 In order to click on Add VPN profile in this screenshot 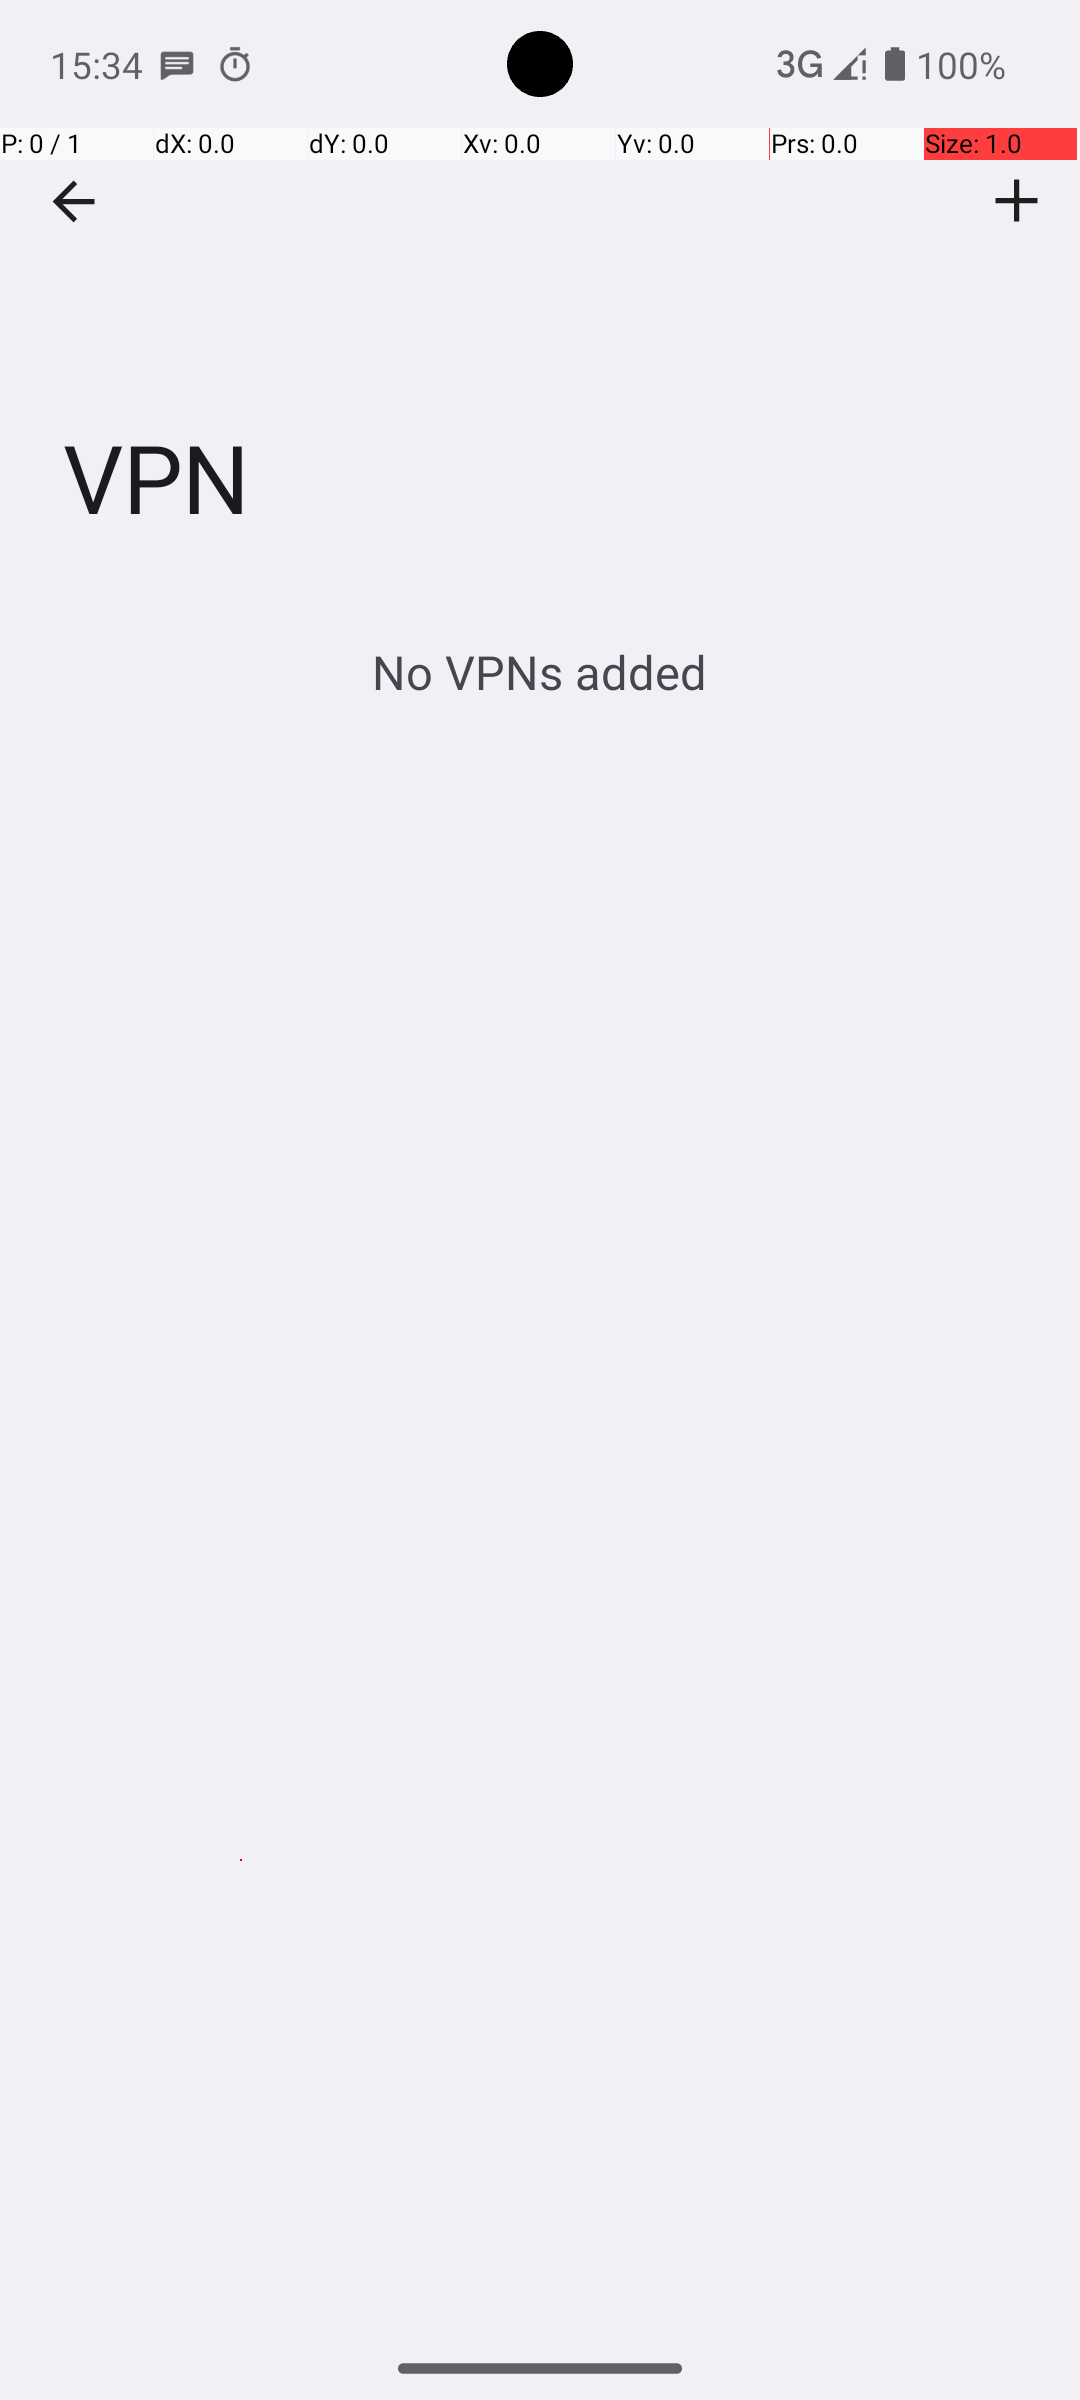, I will do `click(1017, 201)`.